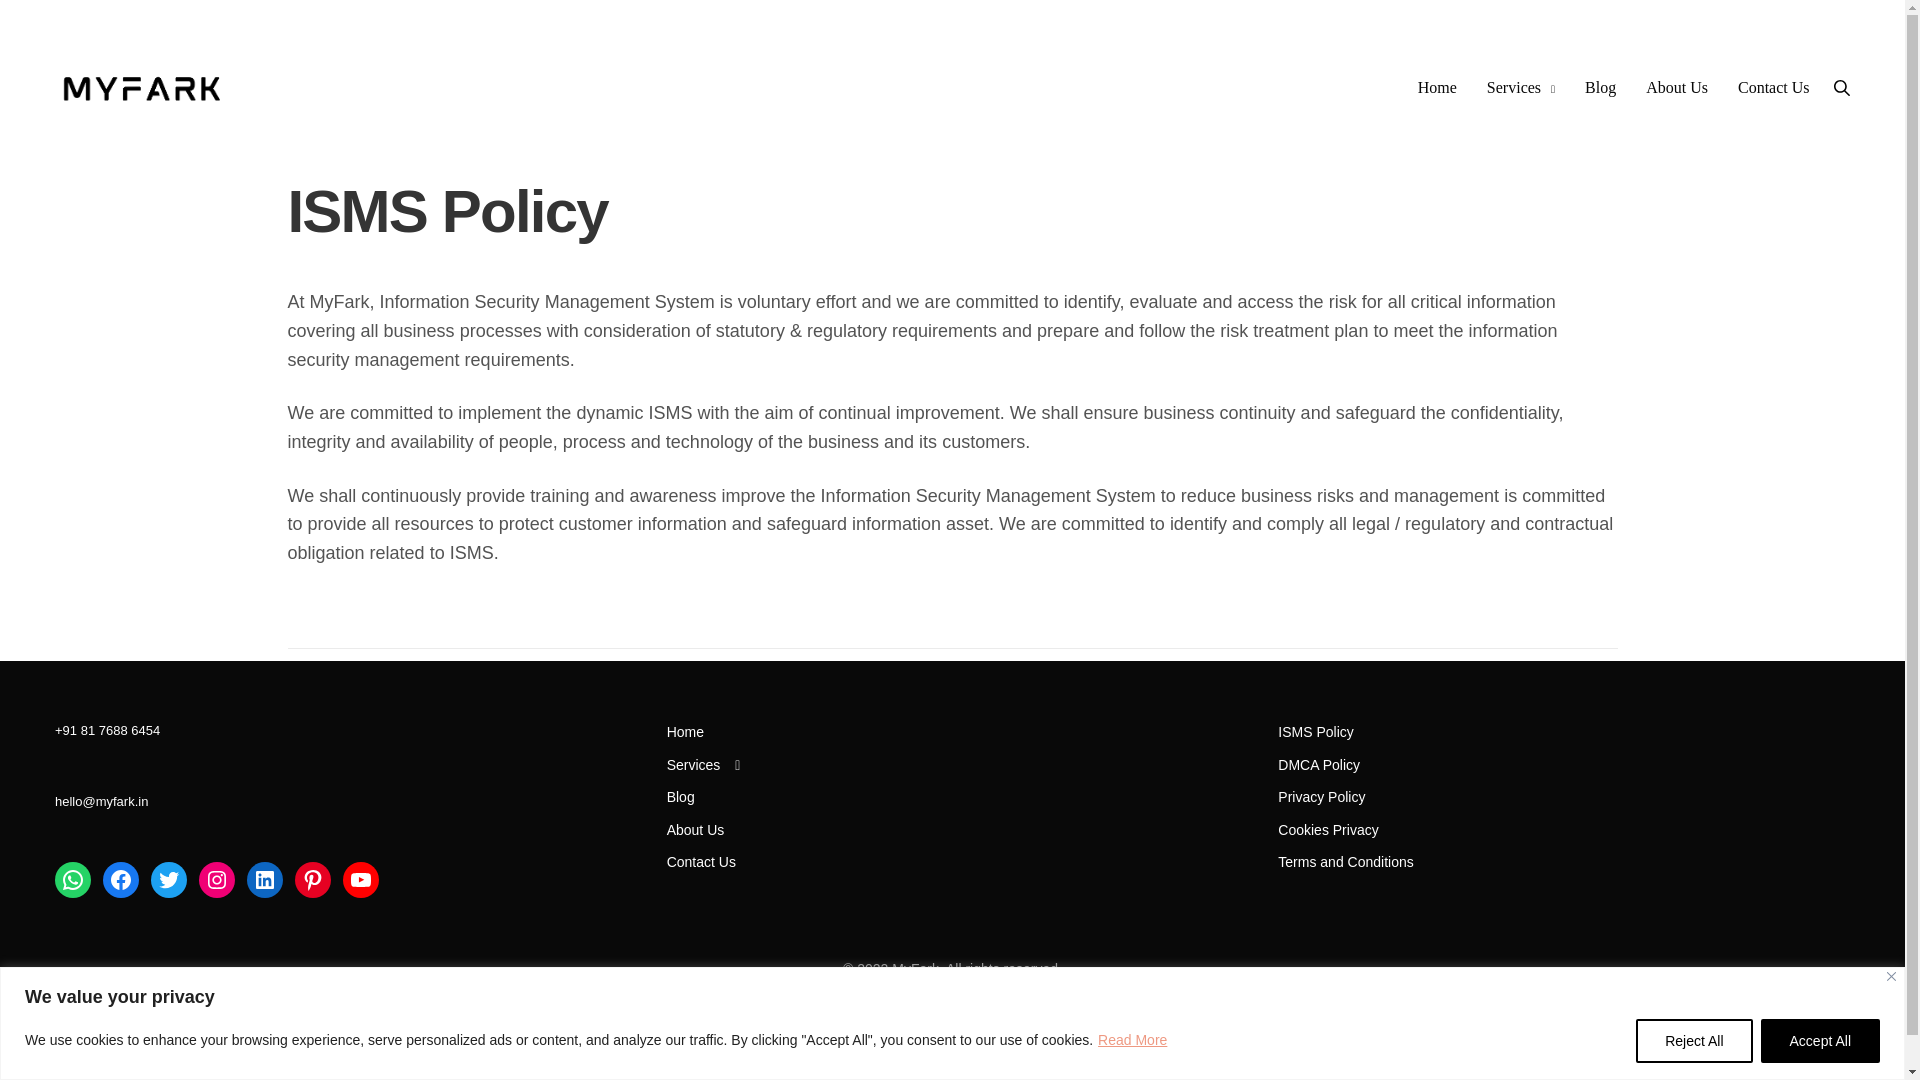  I want to click on About Us, so click(1676, 88).